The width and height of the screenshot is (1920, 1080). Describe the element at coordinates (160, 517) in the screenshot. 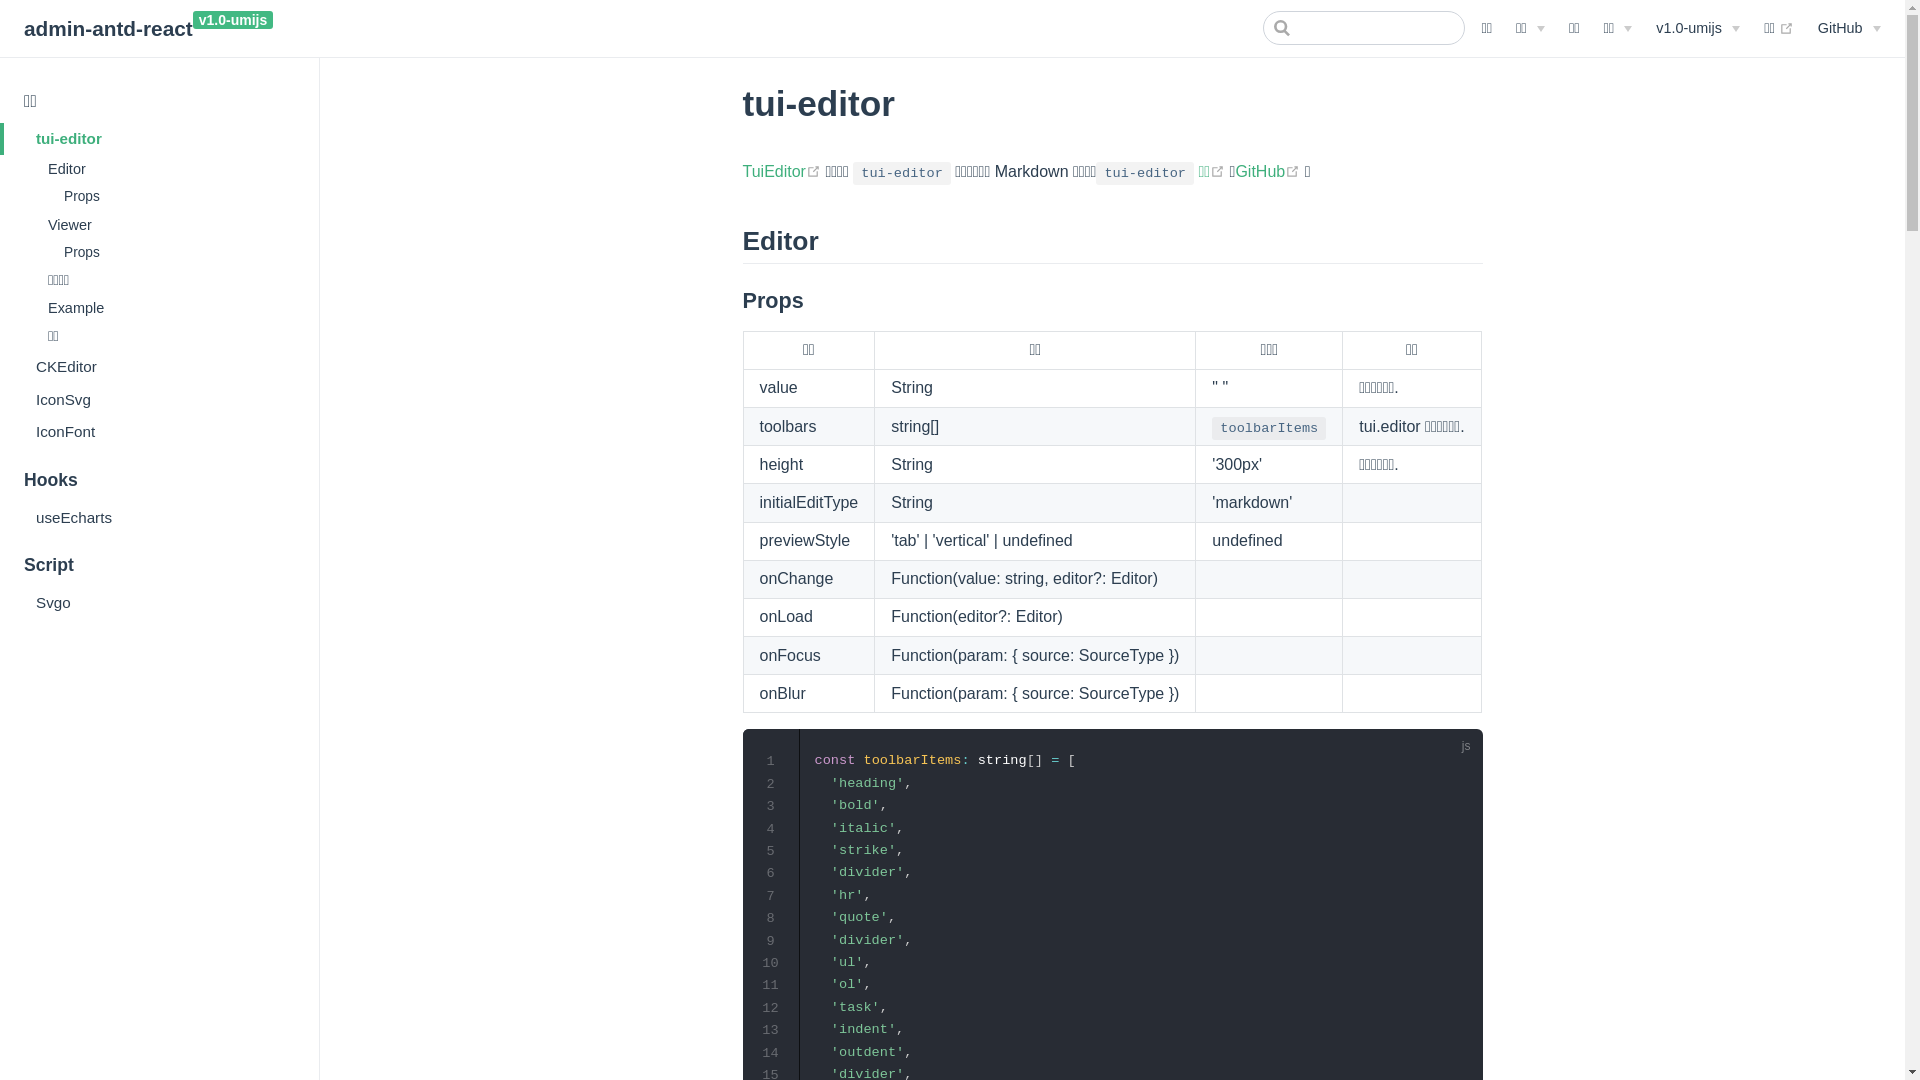

I see `useEcharts` at that location.